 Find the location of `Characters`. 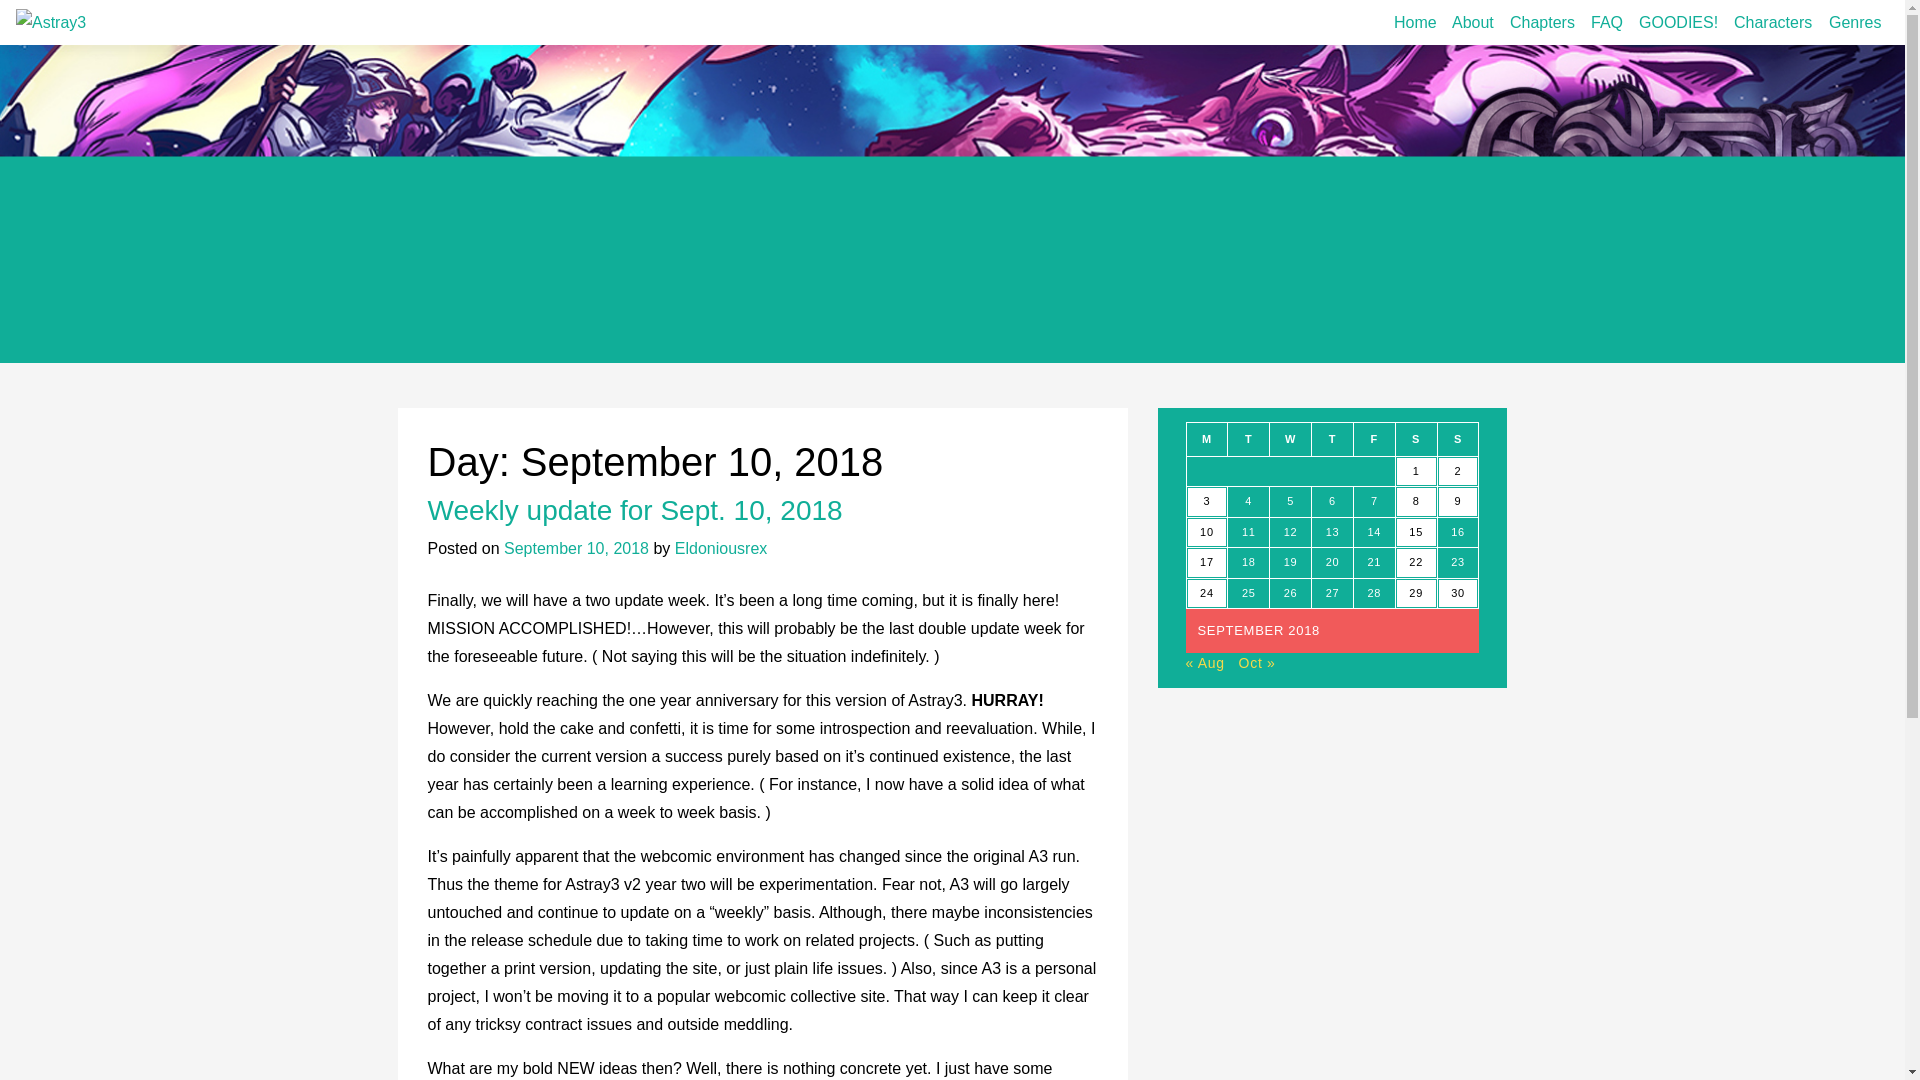

Characters is located at coordinates (1773, 22).